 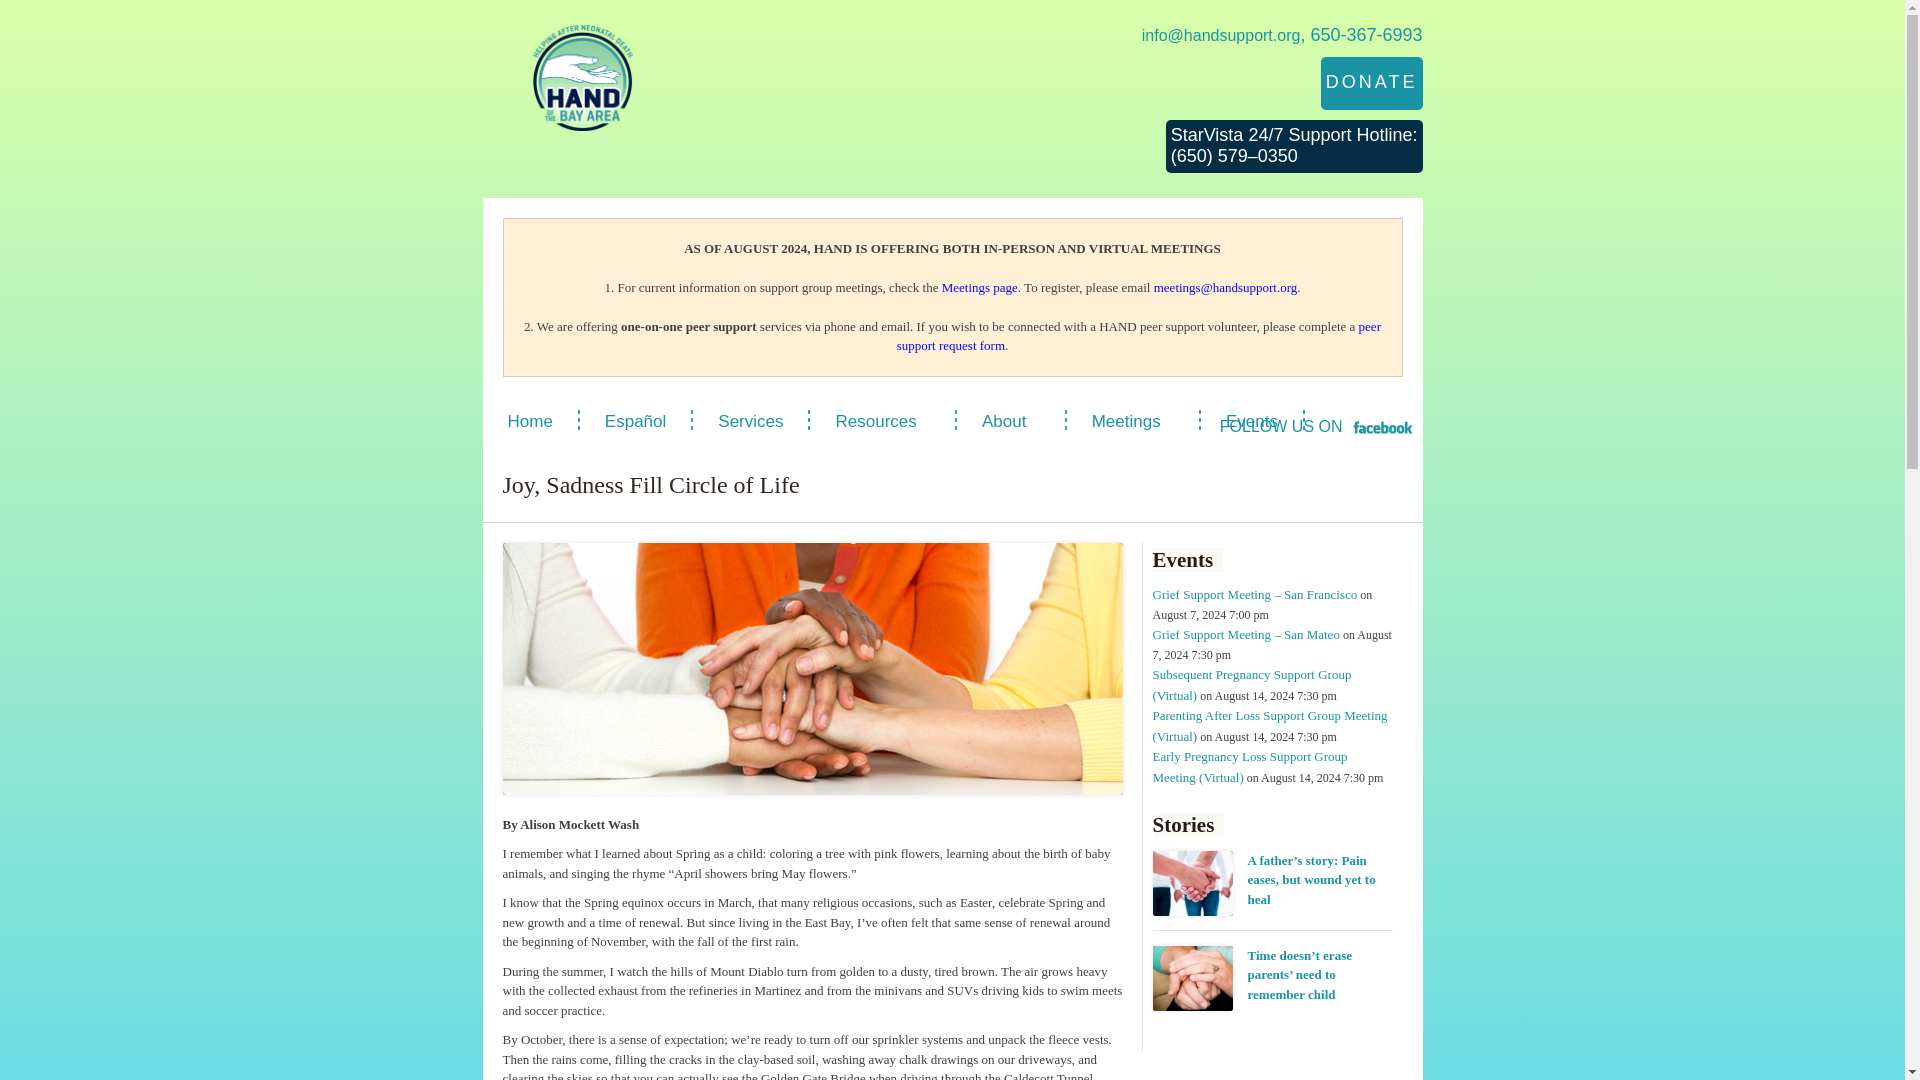 I want to click on Resources, so click(x=882, y=422).